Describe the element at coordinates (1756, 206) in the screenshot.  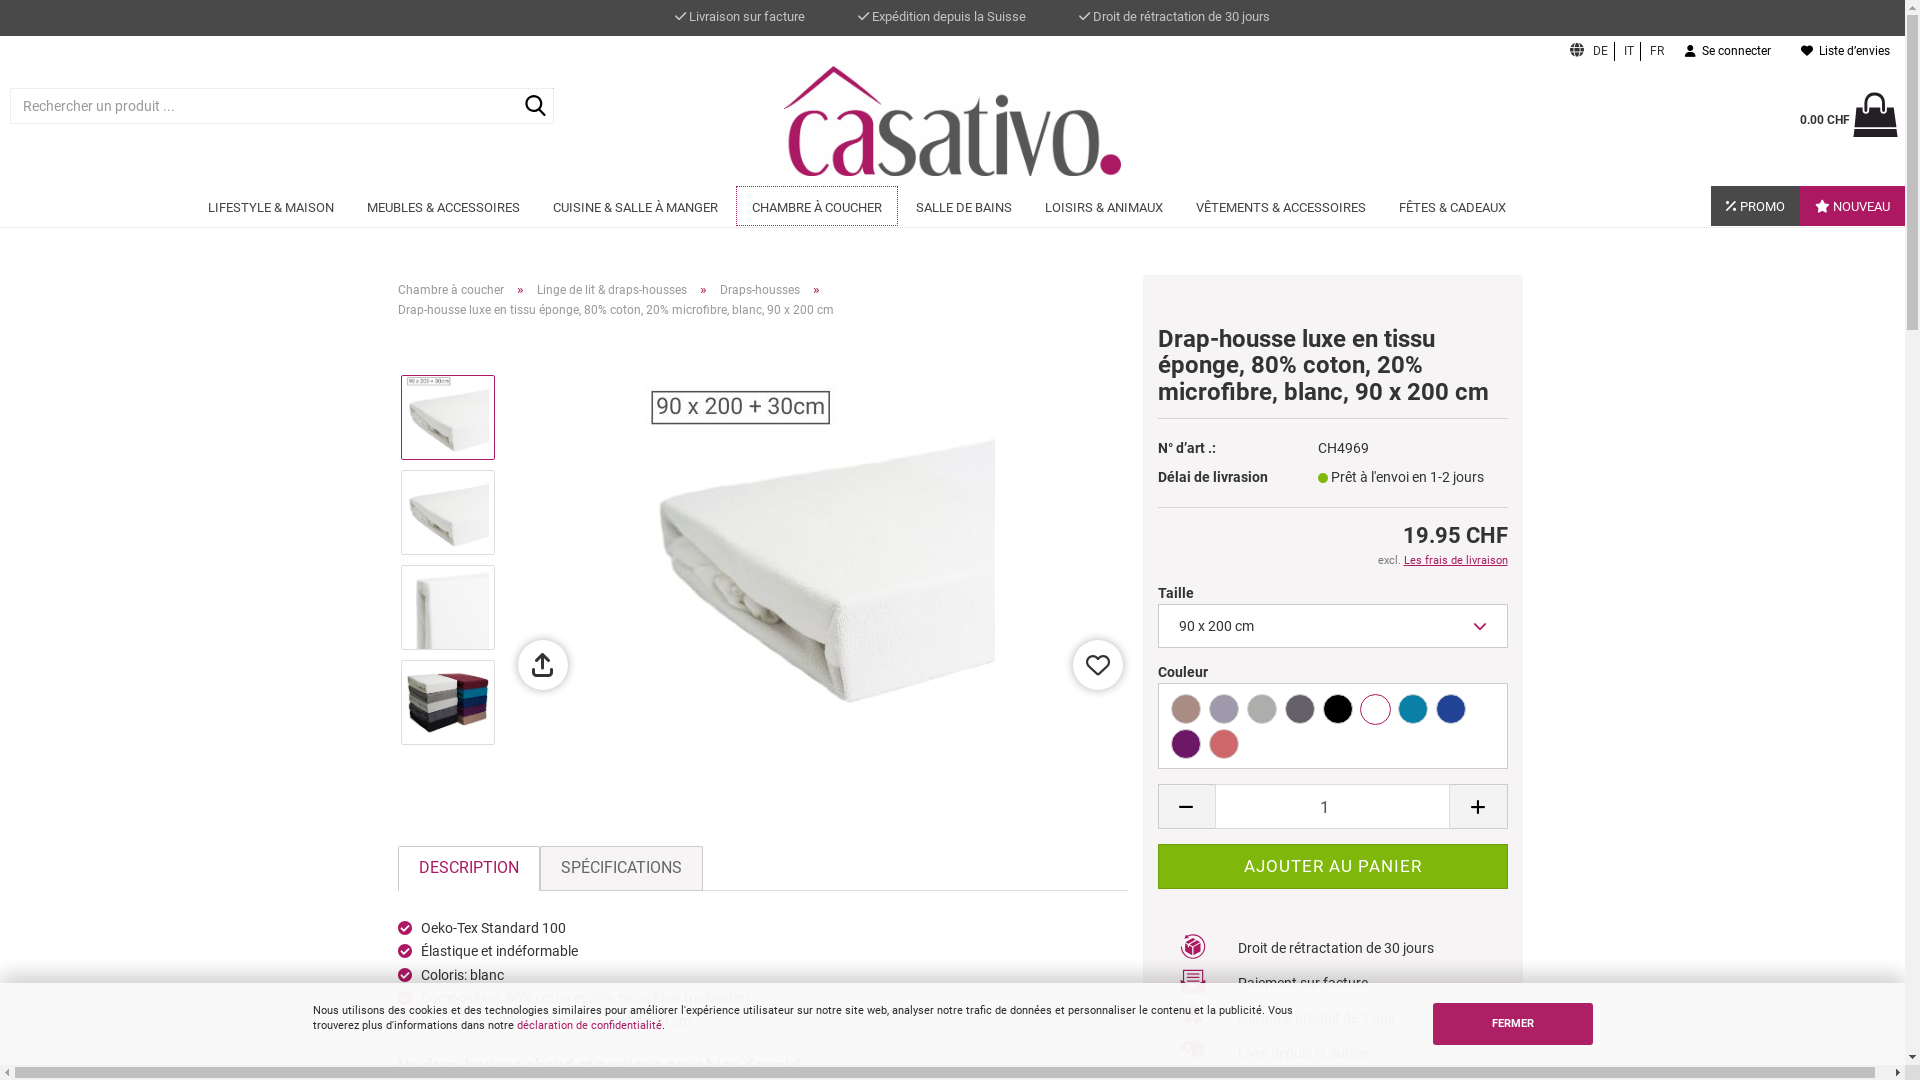
I see `PROMO` at that location.